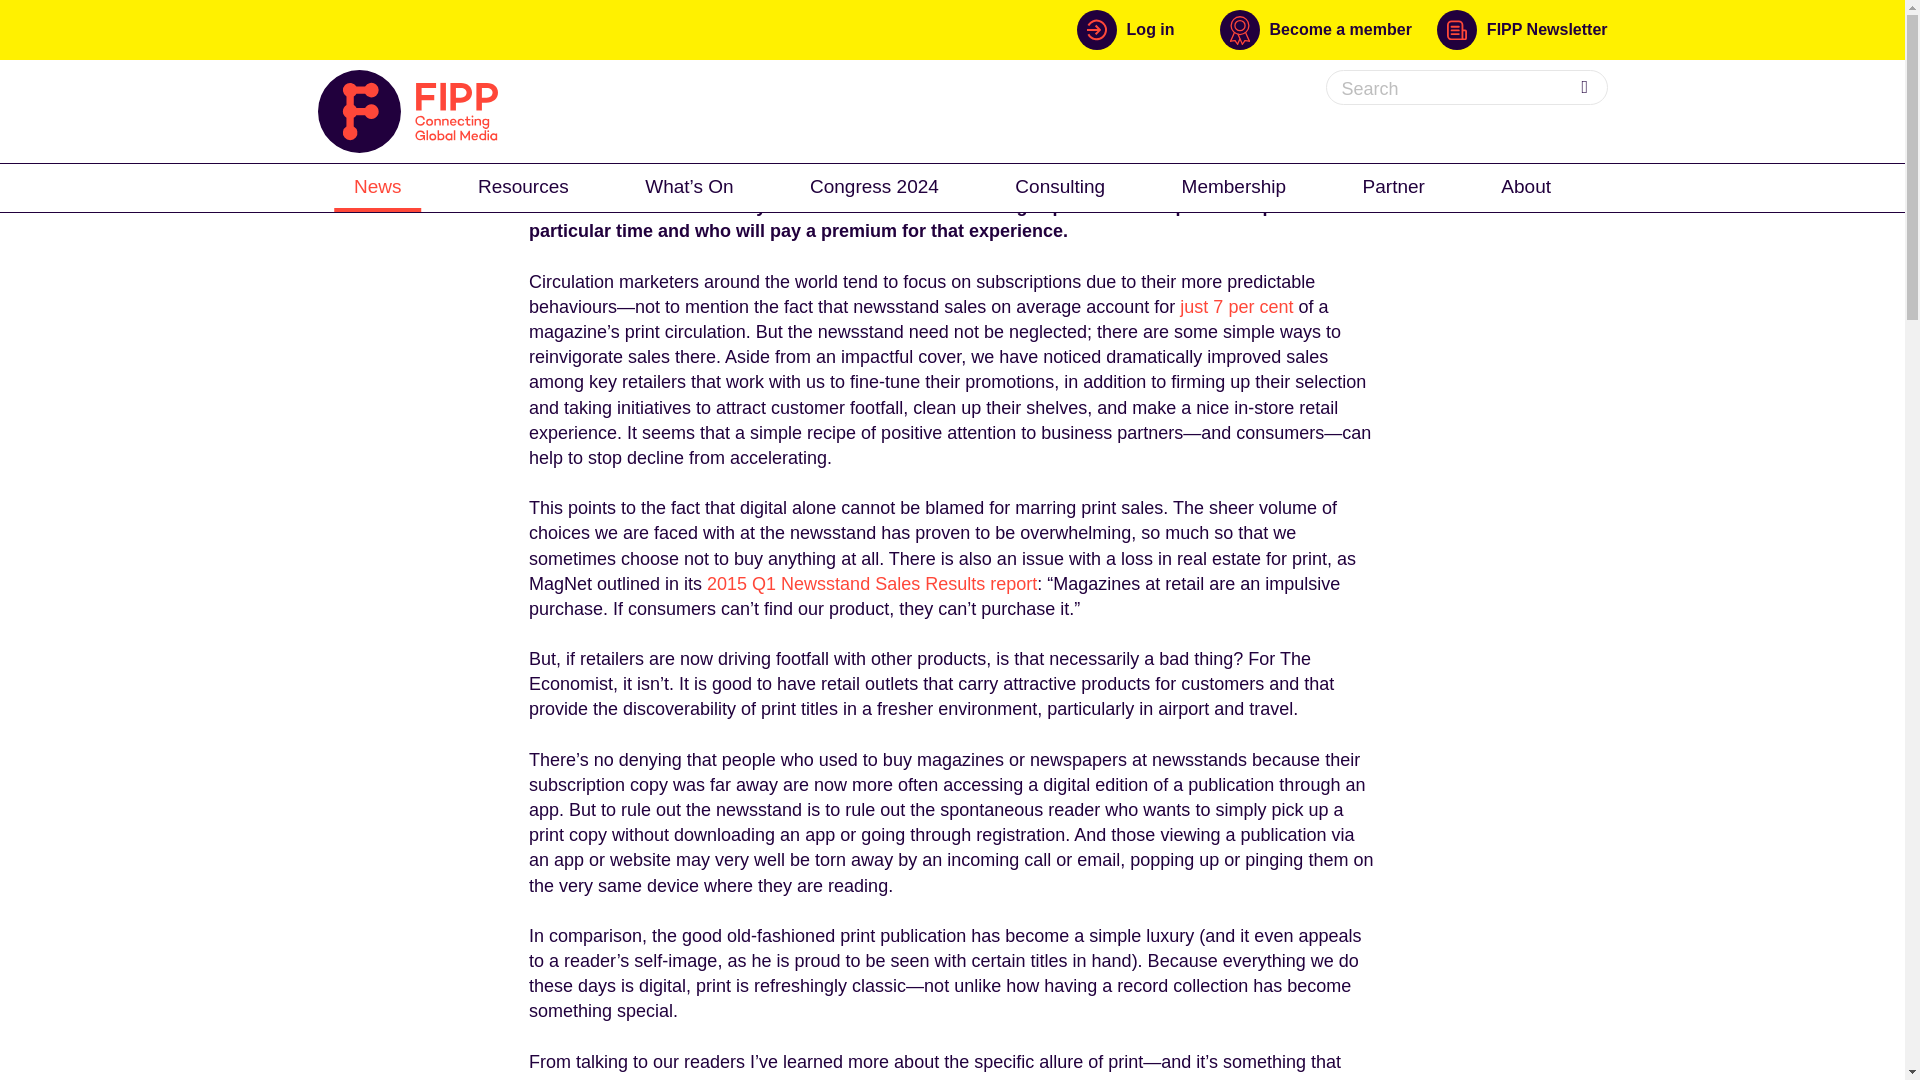 This screenshot has width=1920, height=1080. What do you see at coordinates (1394, 186) in the screenshot?
I see `Partner` at bounding box center [1394, 186].